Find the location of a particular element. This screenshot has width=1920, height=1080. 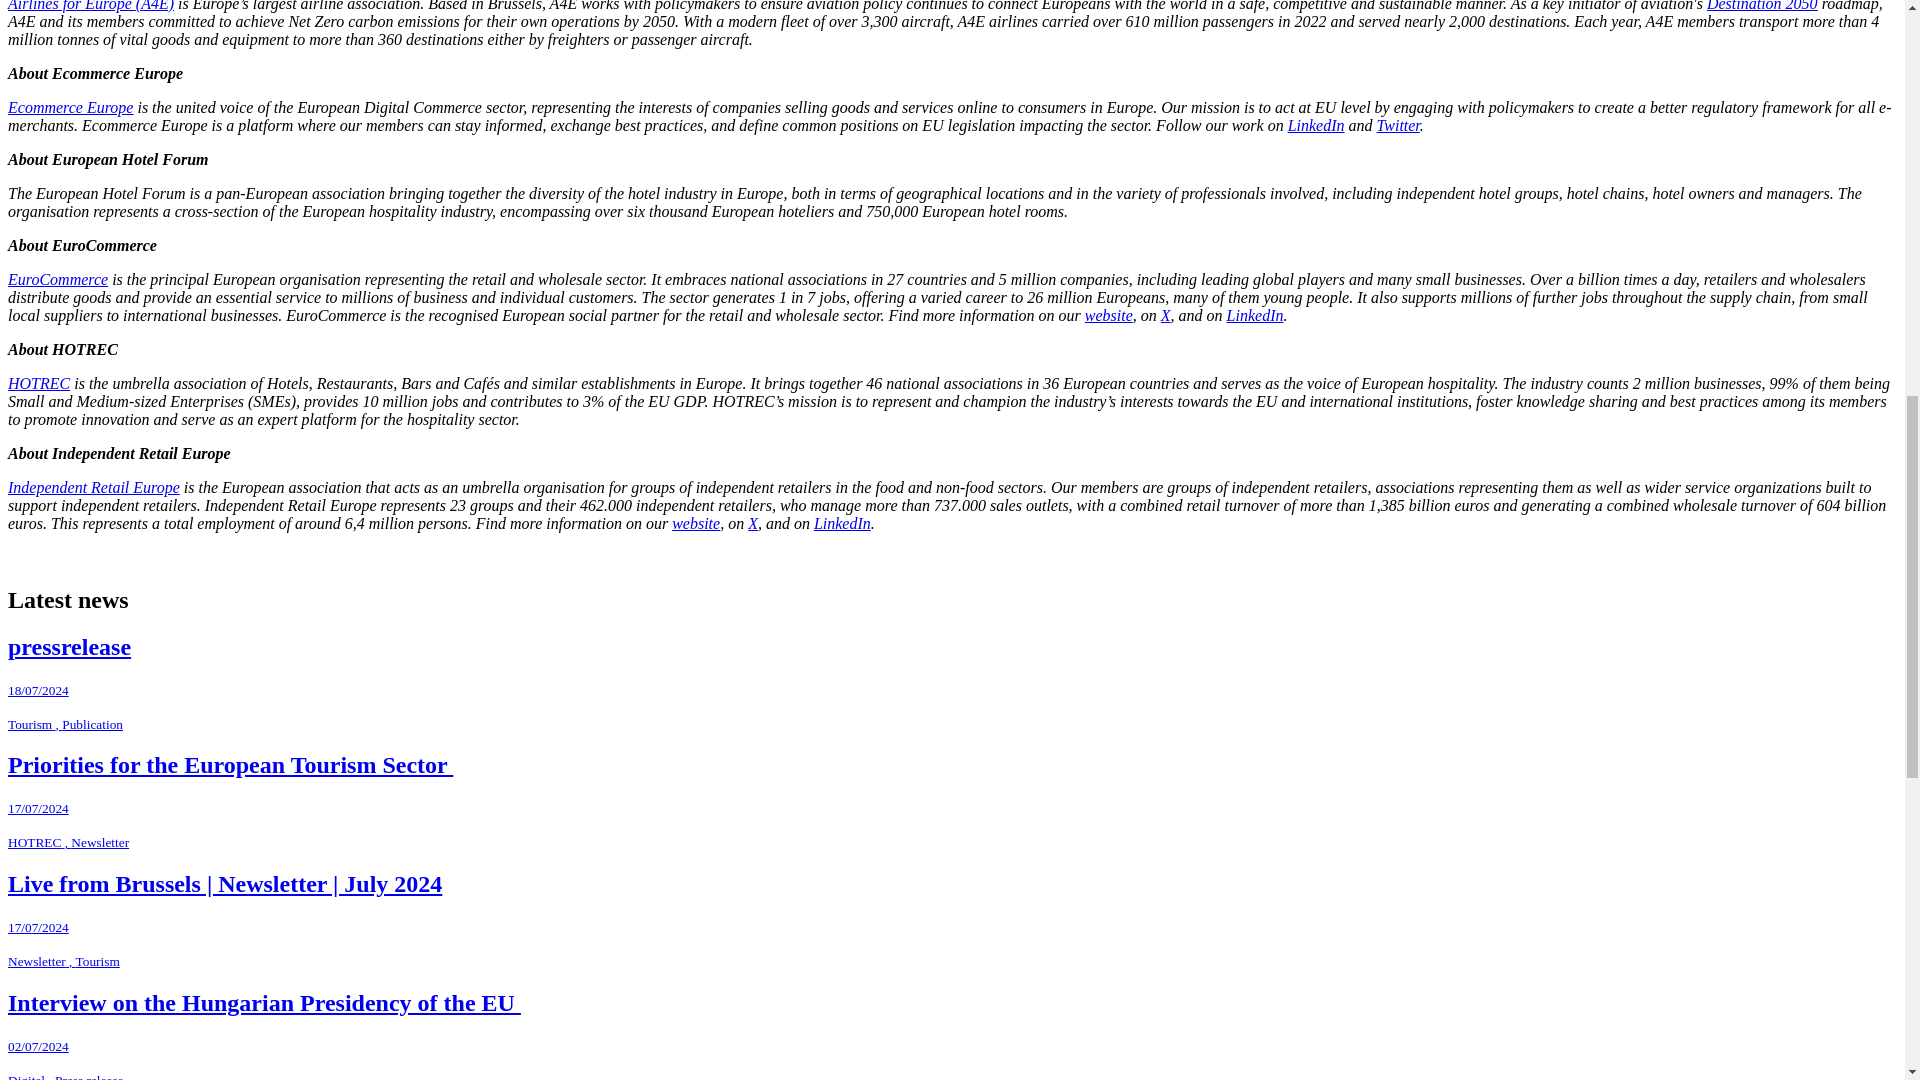

LinkedIn is located at coordinates (1316, 124).